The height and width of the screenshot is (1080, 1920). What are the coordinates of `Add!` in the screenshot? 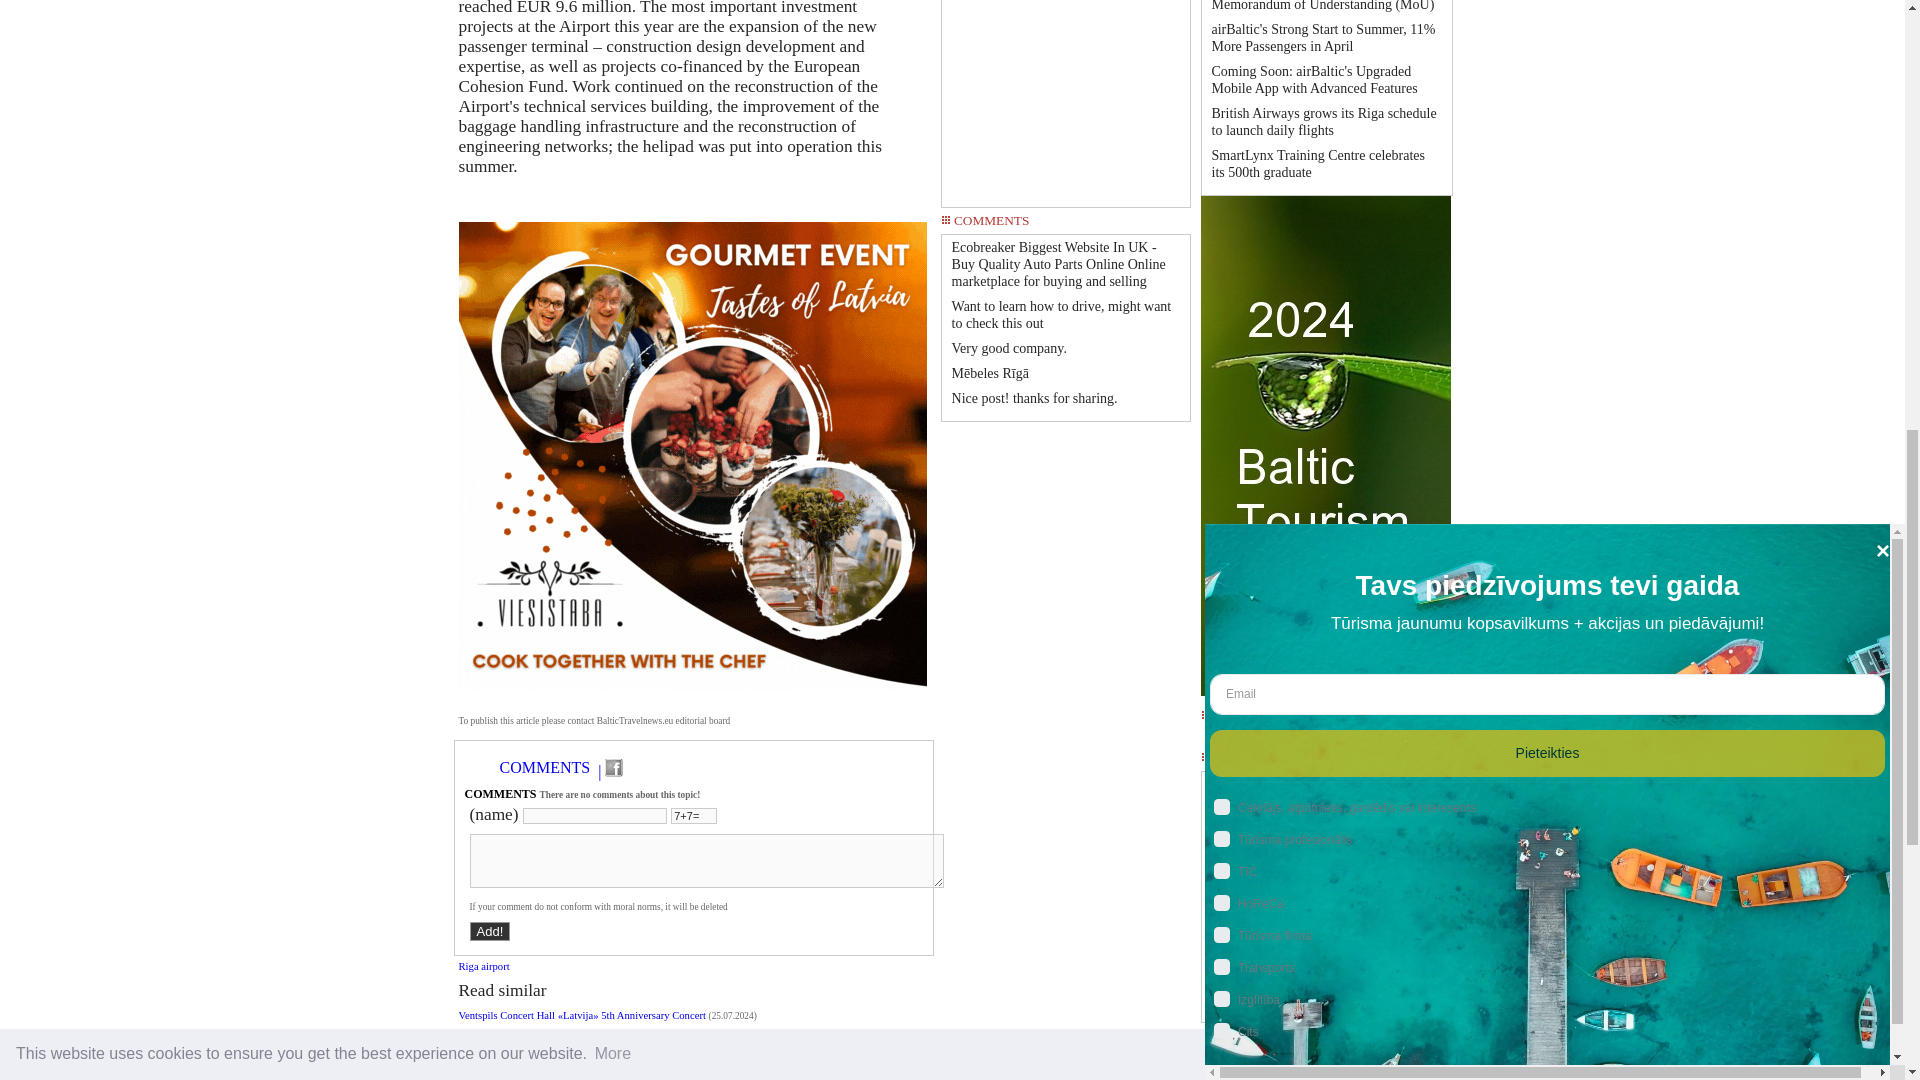 It's located at (490, 931).